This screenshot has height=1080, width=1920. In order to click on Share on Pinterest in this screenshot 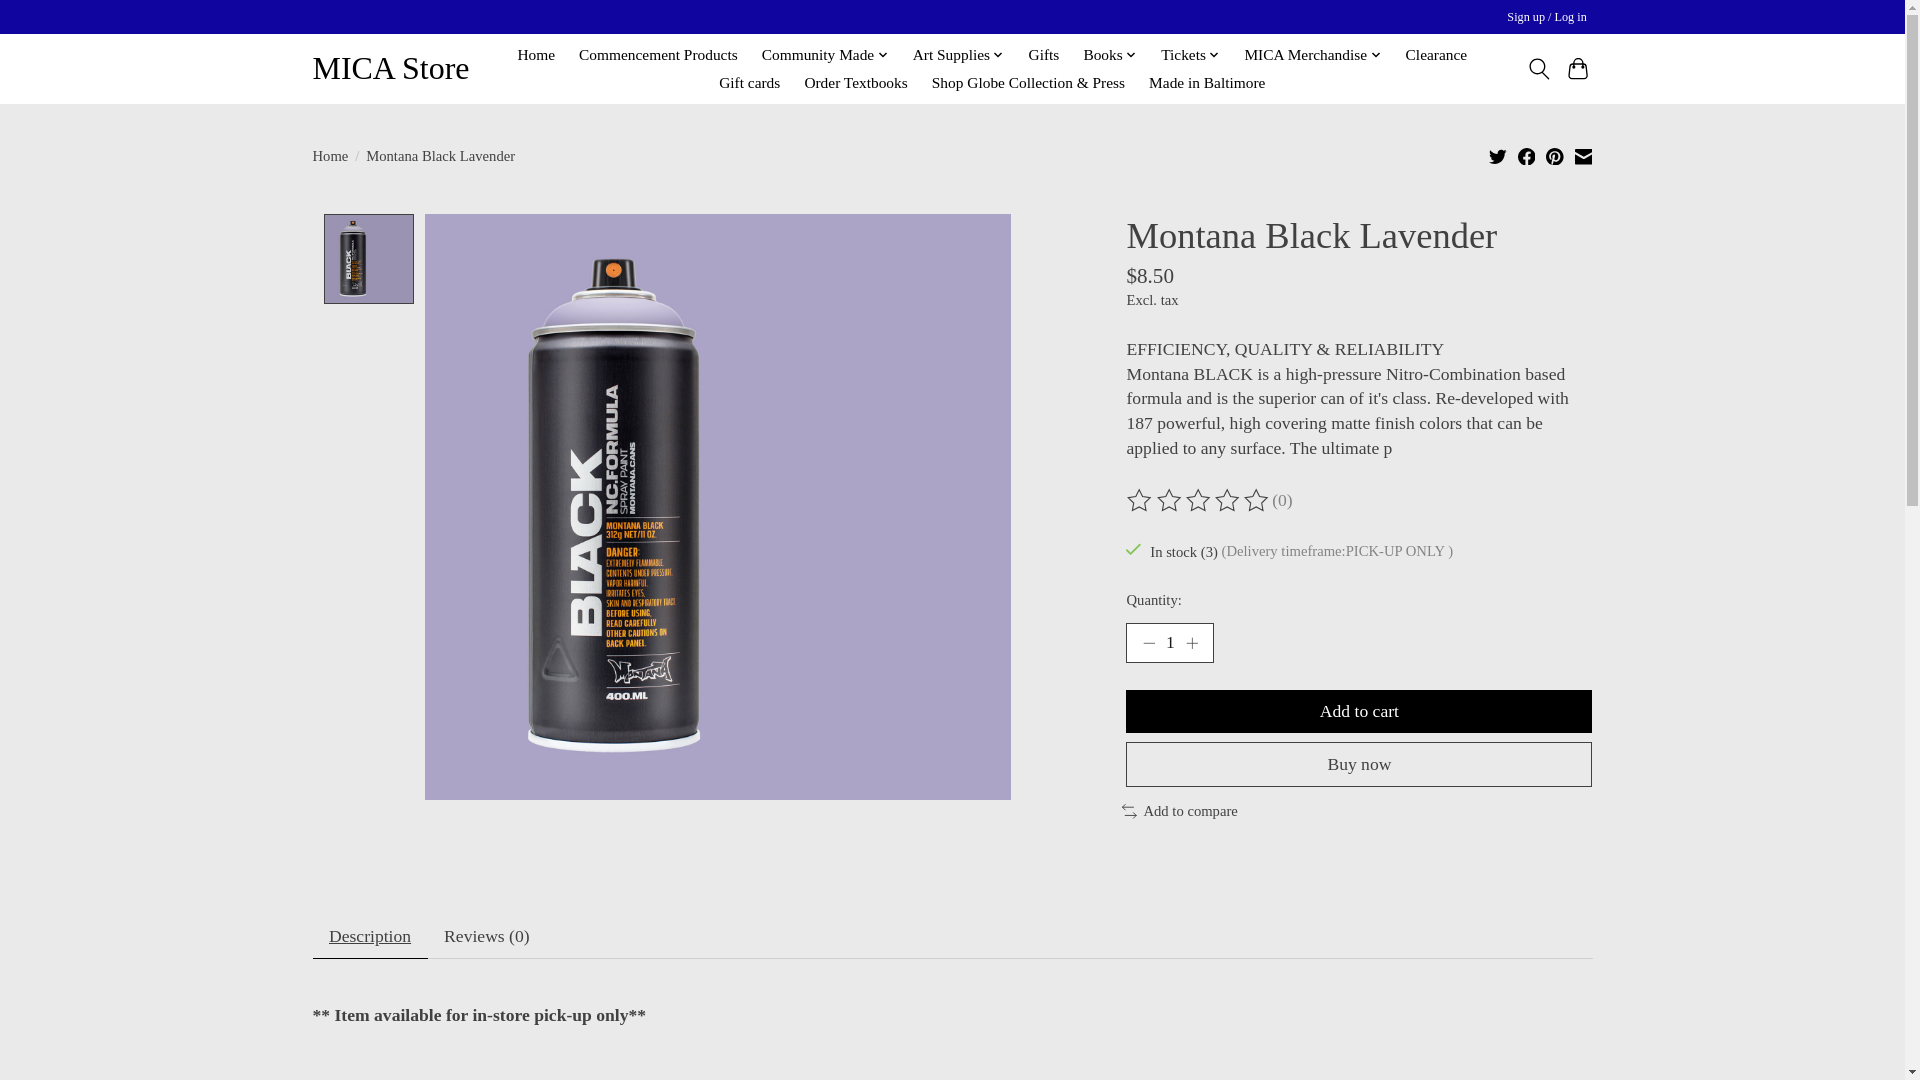, I will do `click(1554, 156)`.